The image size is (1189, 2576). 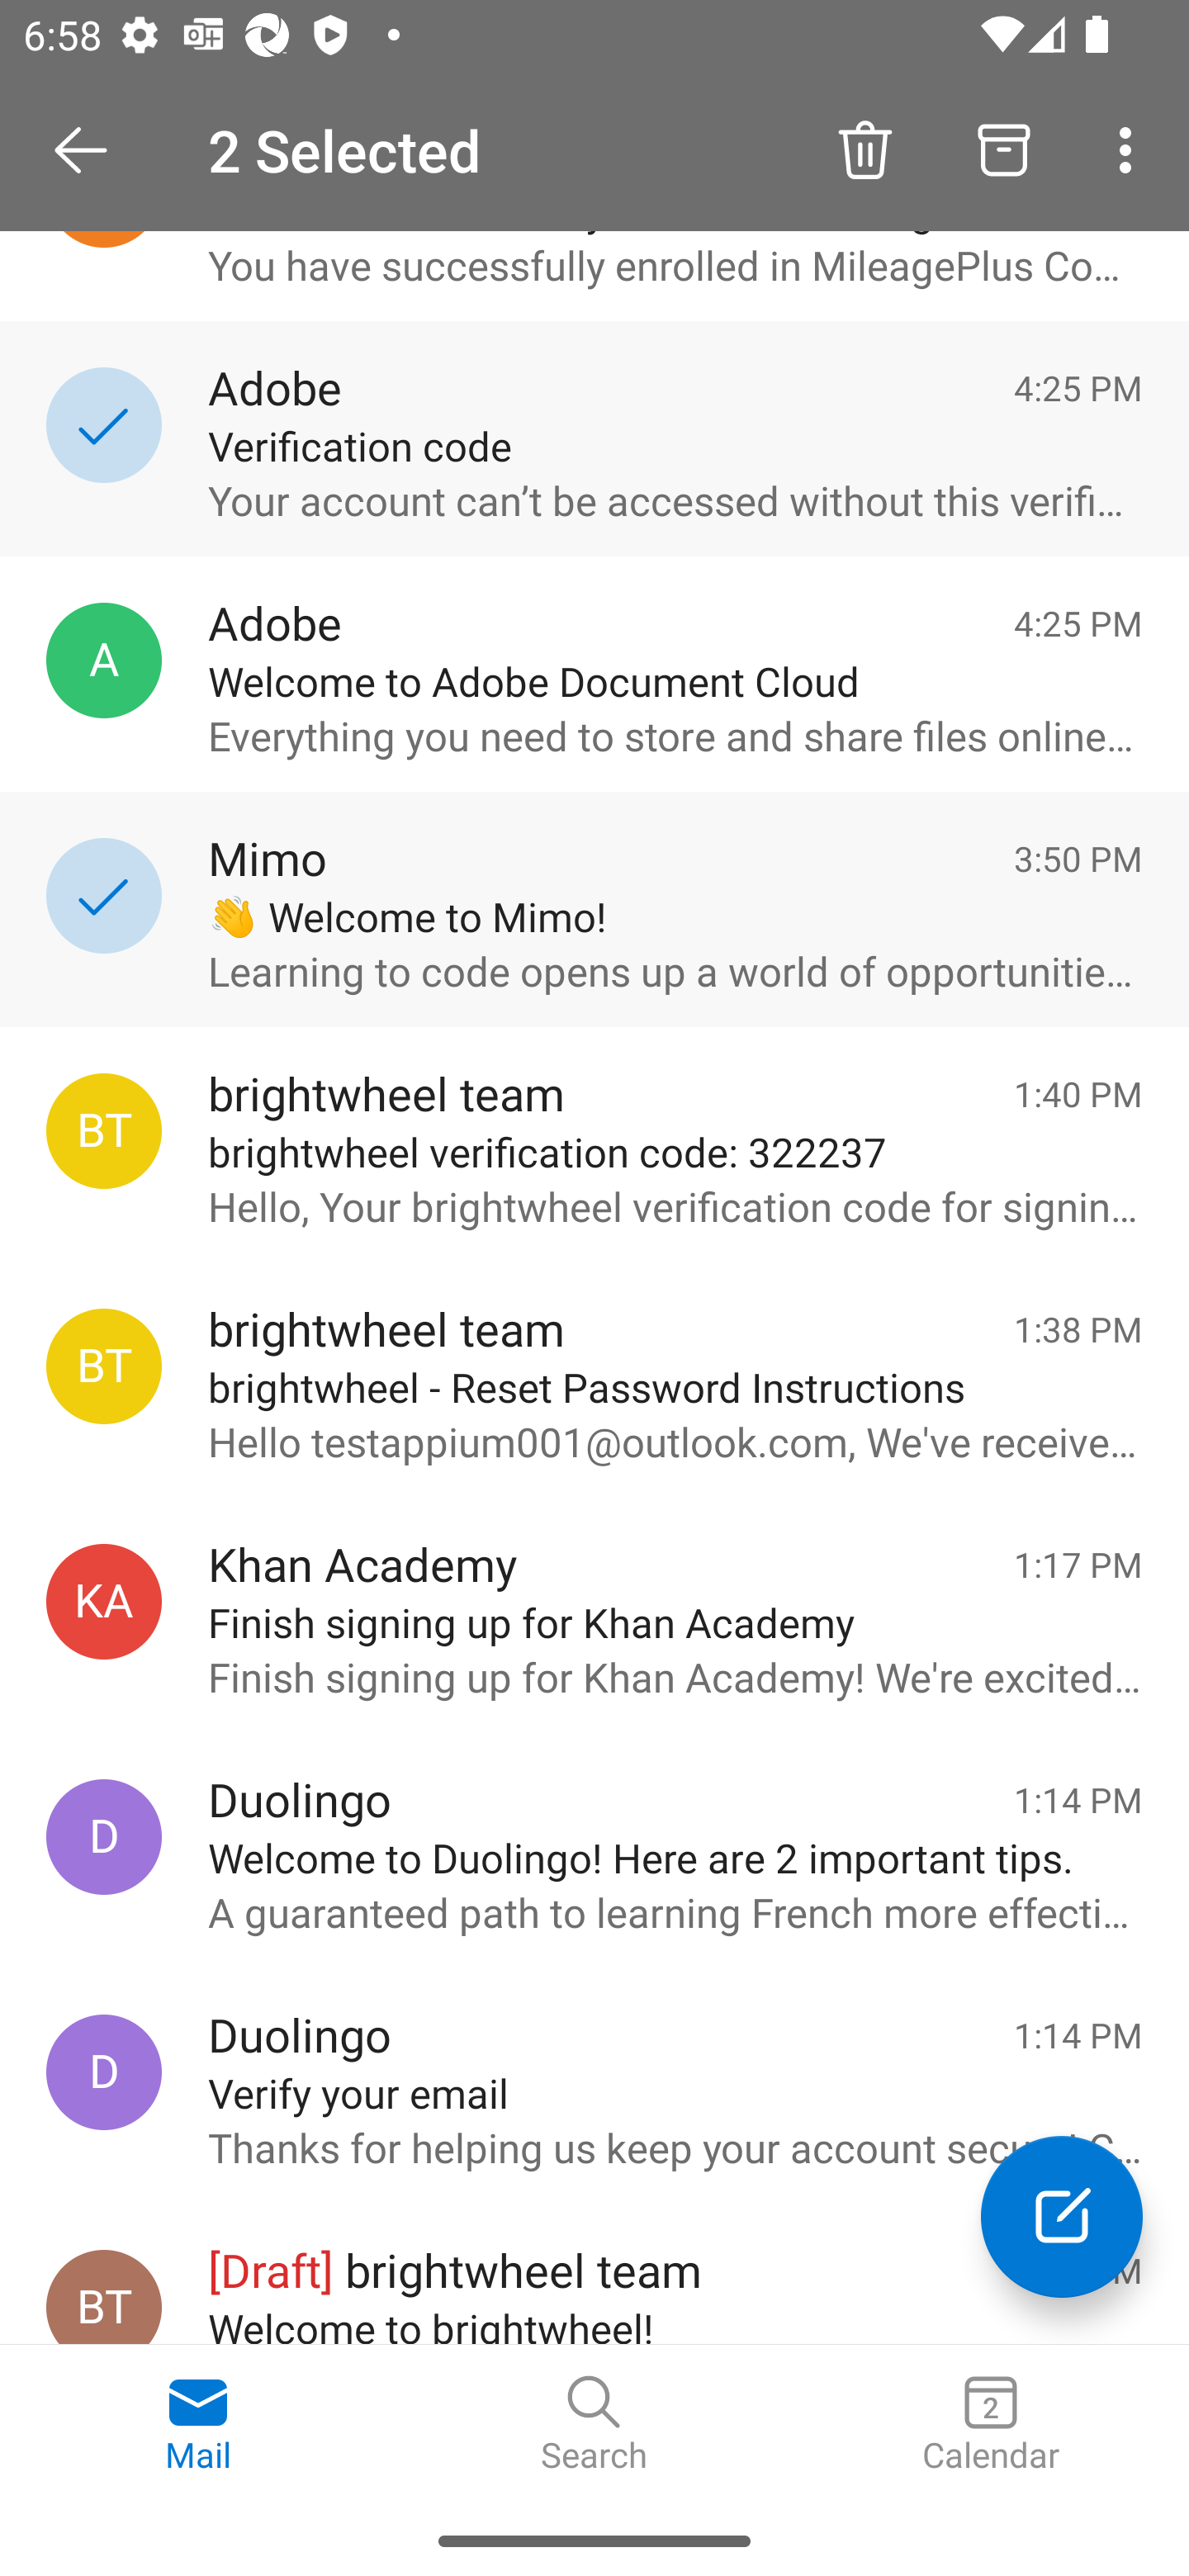 I want to click on Duolingo, hello@duolingo.com, so click(x=104, y=2072).